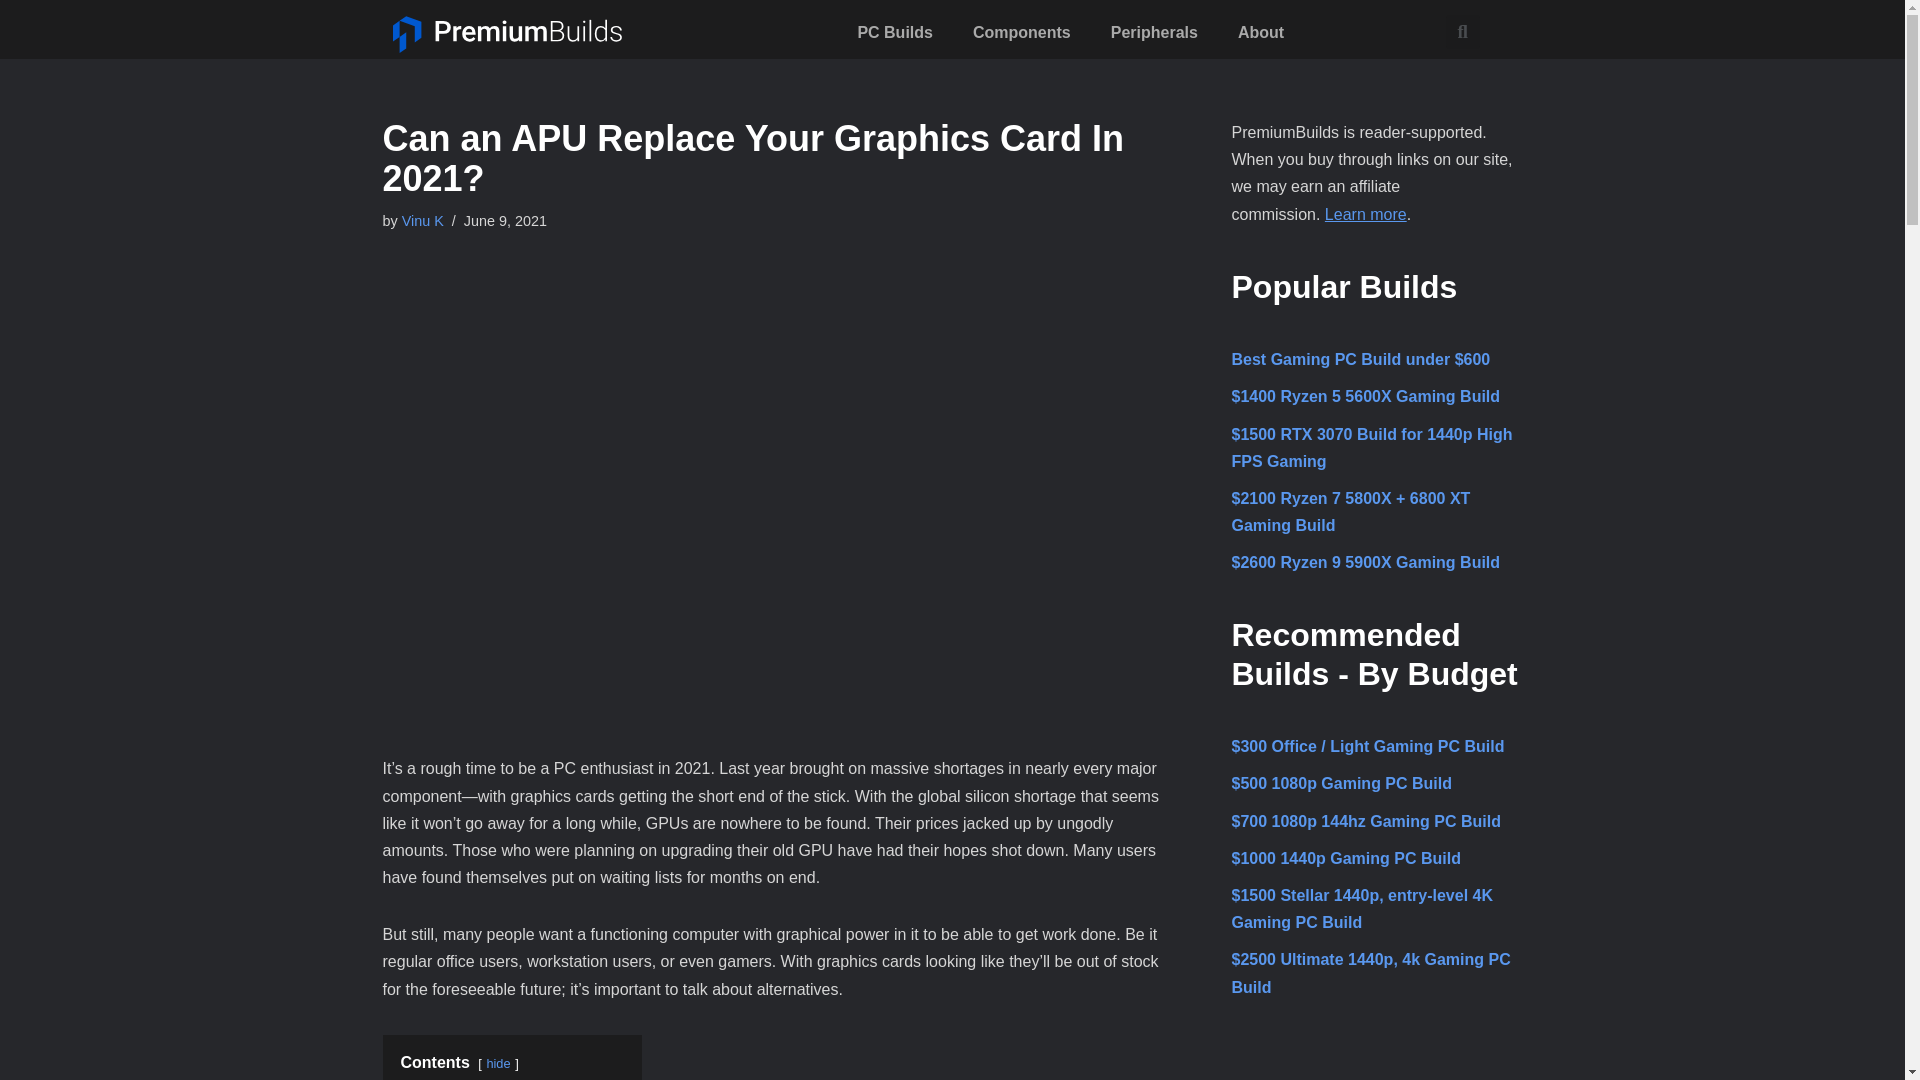  Describe the element at coordinates (1021, 33) in the screenshot. I see `Components` at that location.